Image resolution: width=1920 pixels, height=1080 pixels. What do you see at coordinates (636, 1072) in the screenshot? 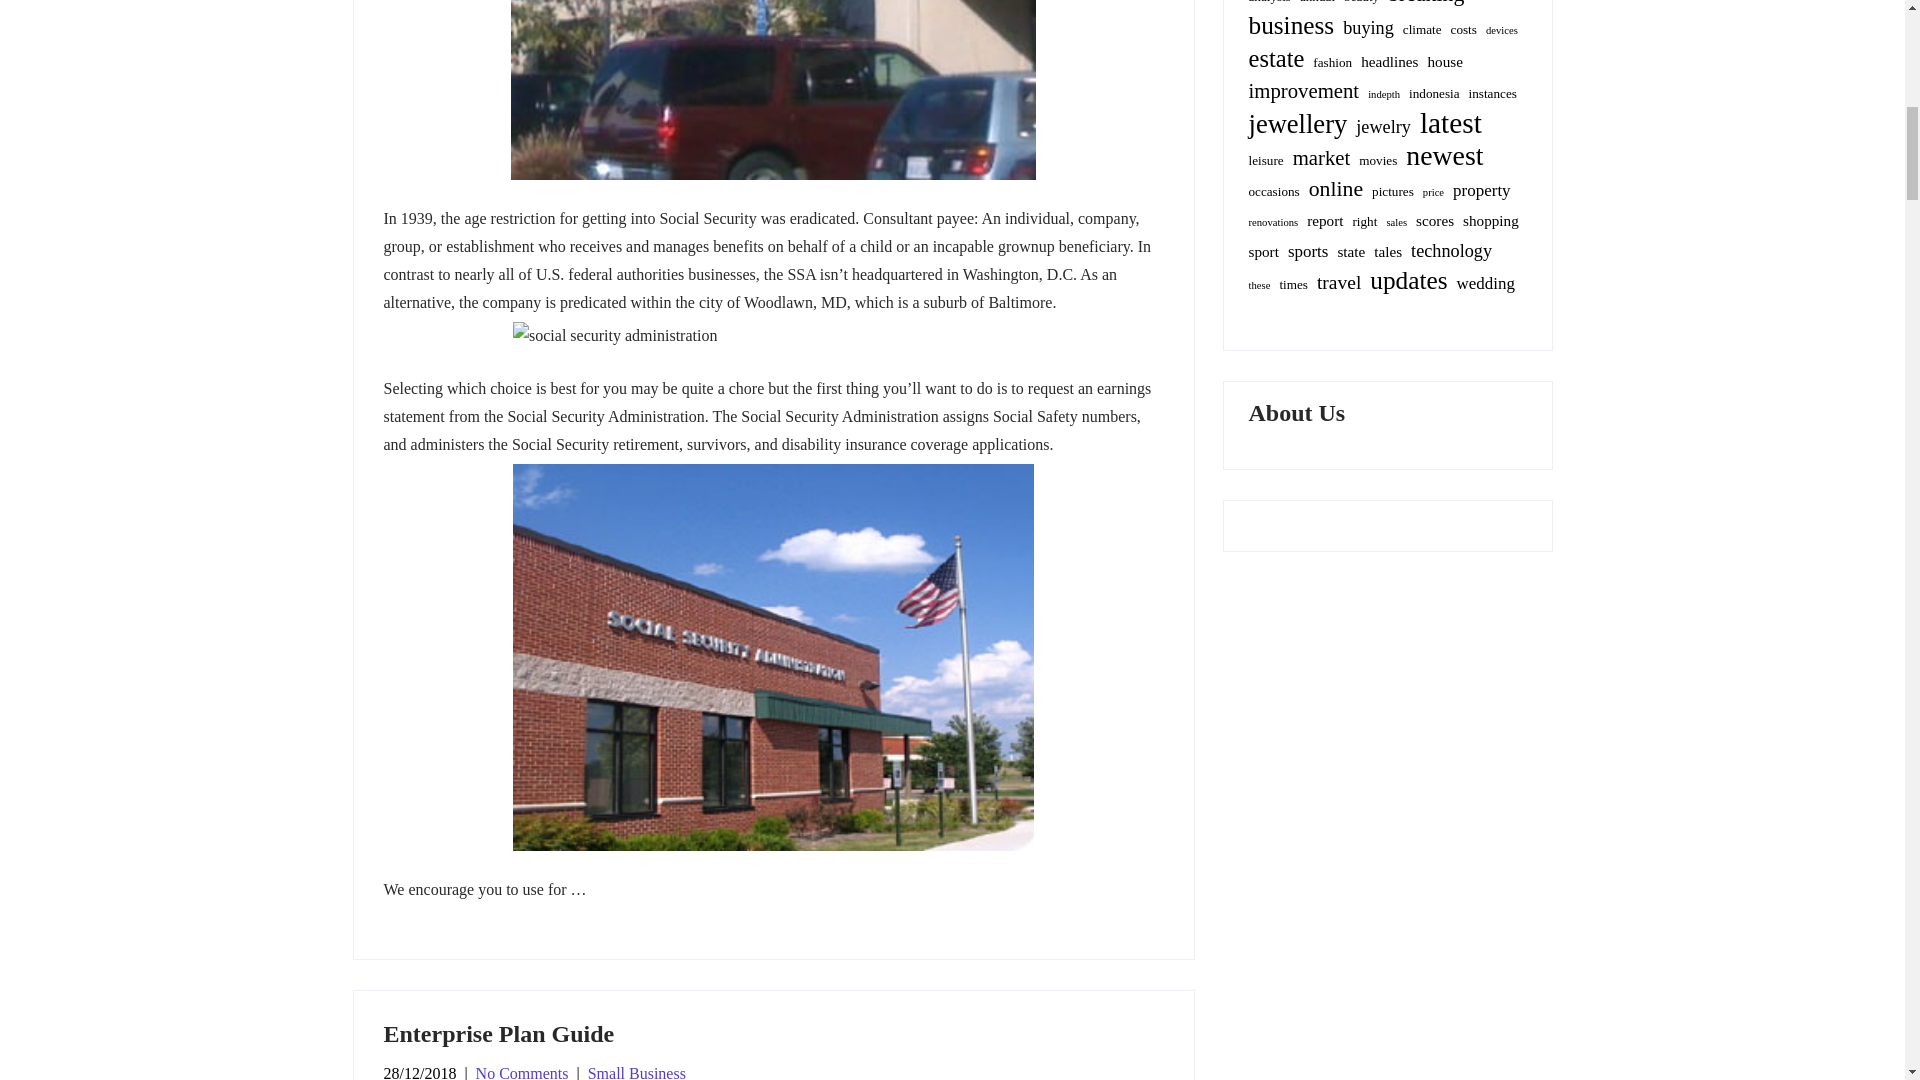
I see `Small Business` at bounding box center [636, 1072].